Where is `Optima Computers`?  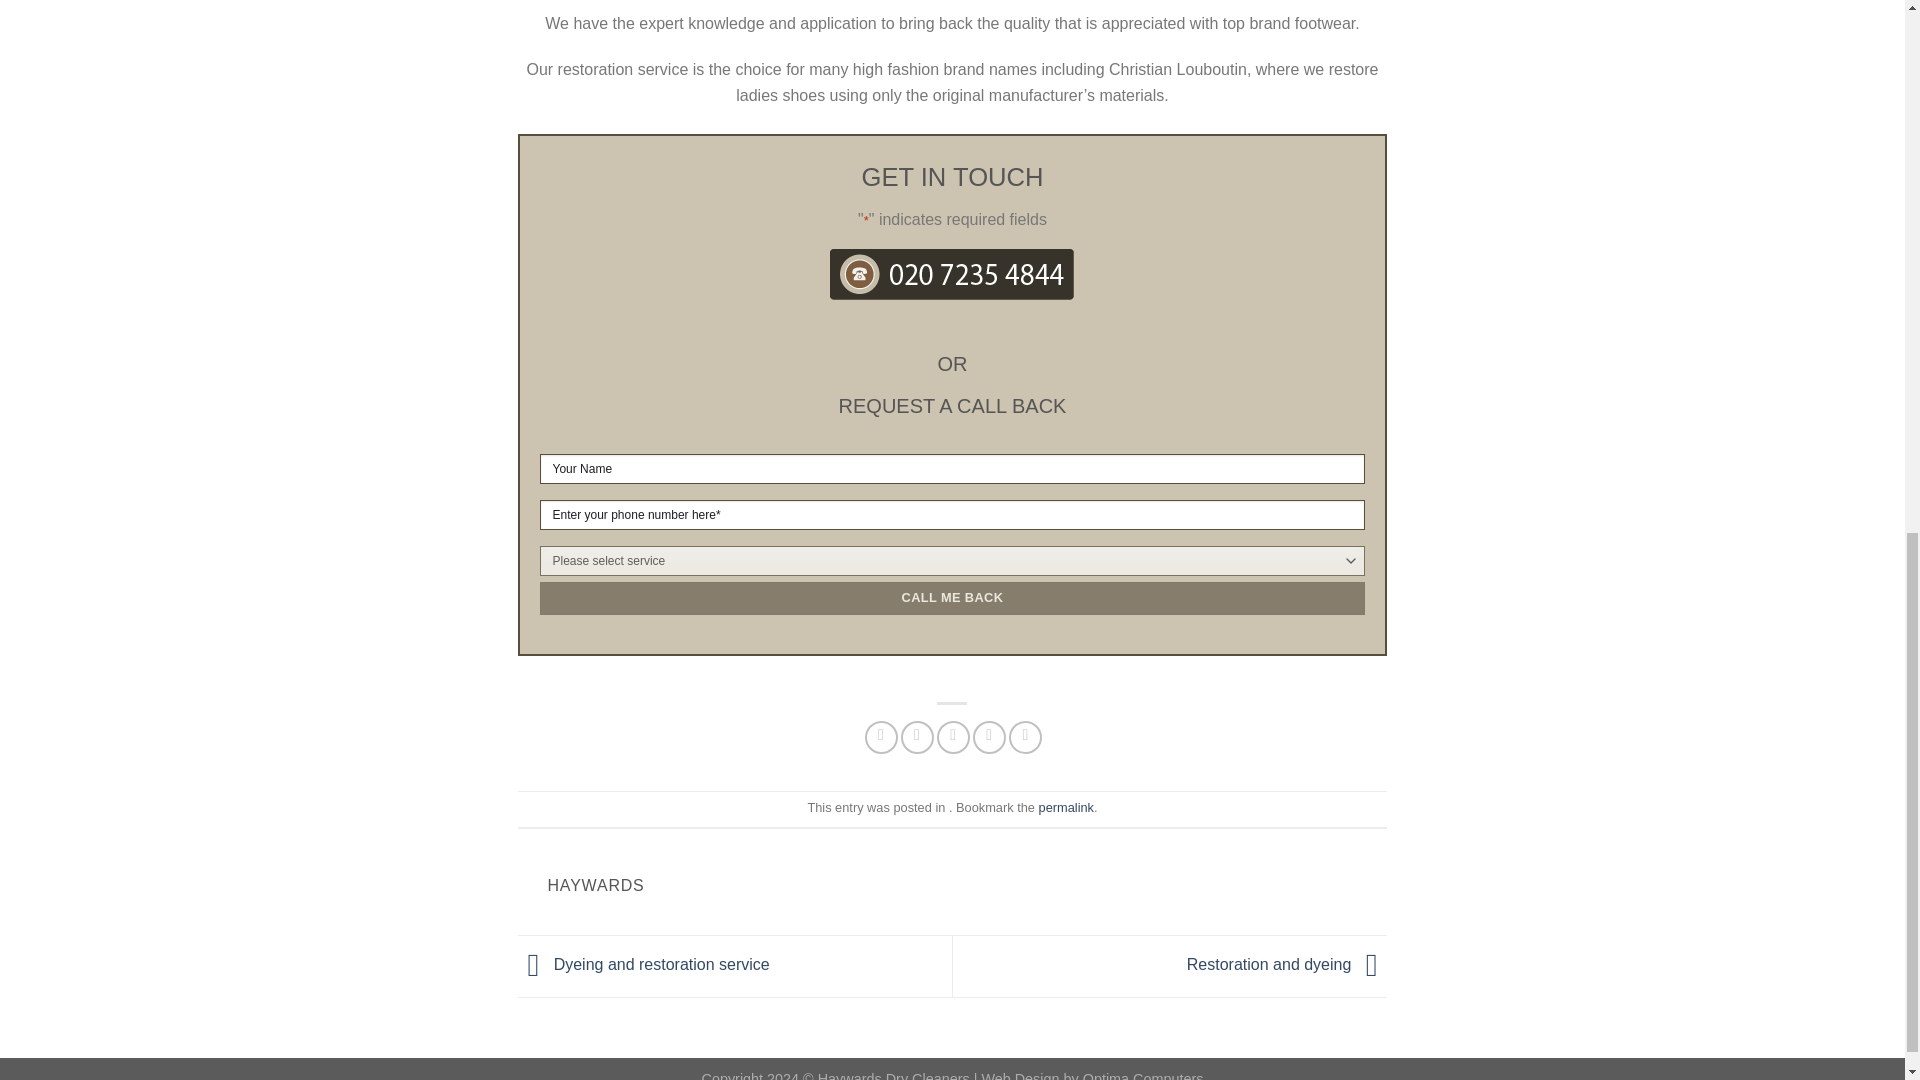
Optima Computers is located at coordinates (1142, 1075).